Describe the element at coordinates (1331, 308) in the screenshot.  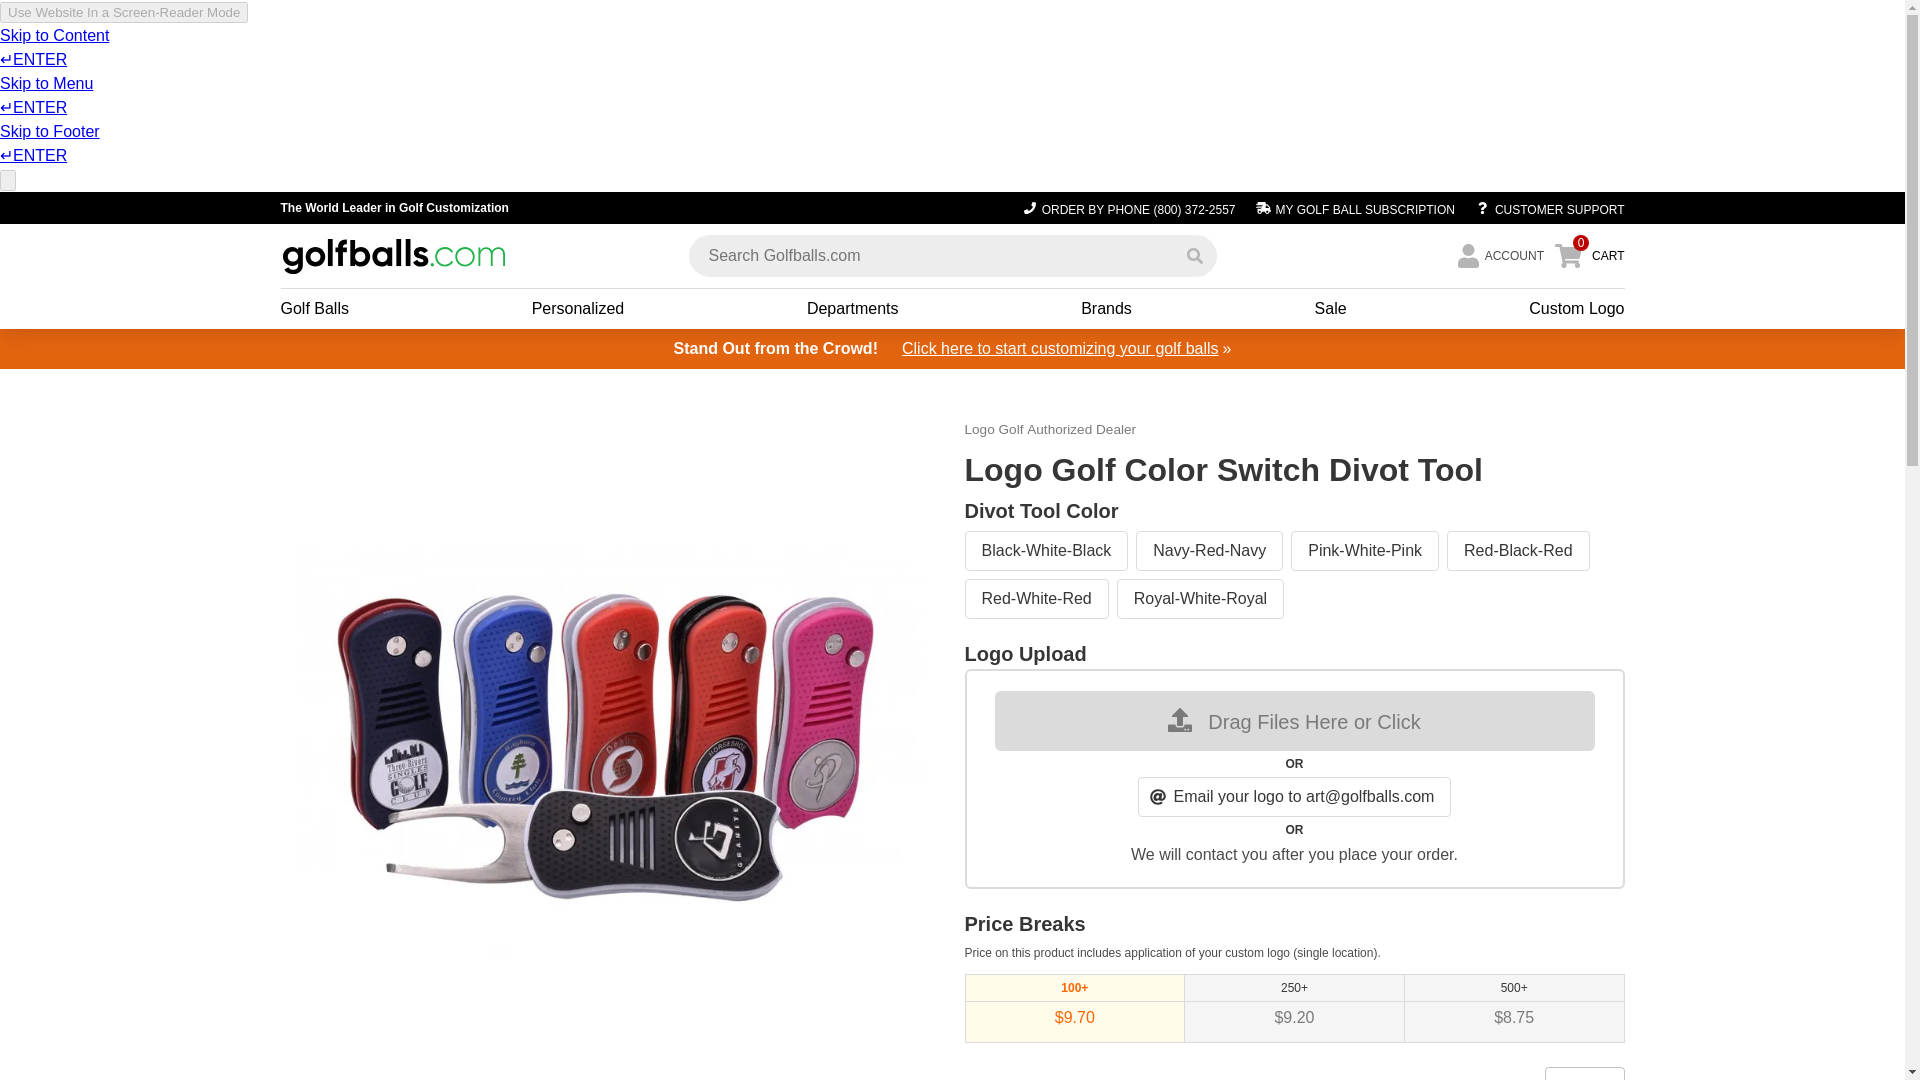
I see `Sale` at that location.